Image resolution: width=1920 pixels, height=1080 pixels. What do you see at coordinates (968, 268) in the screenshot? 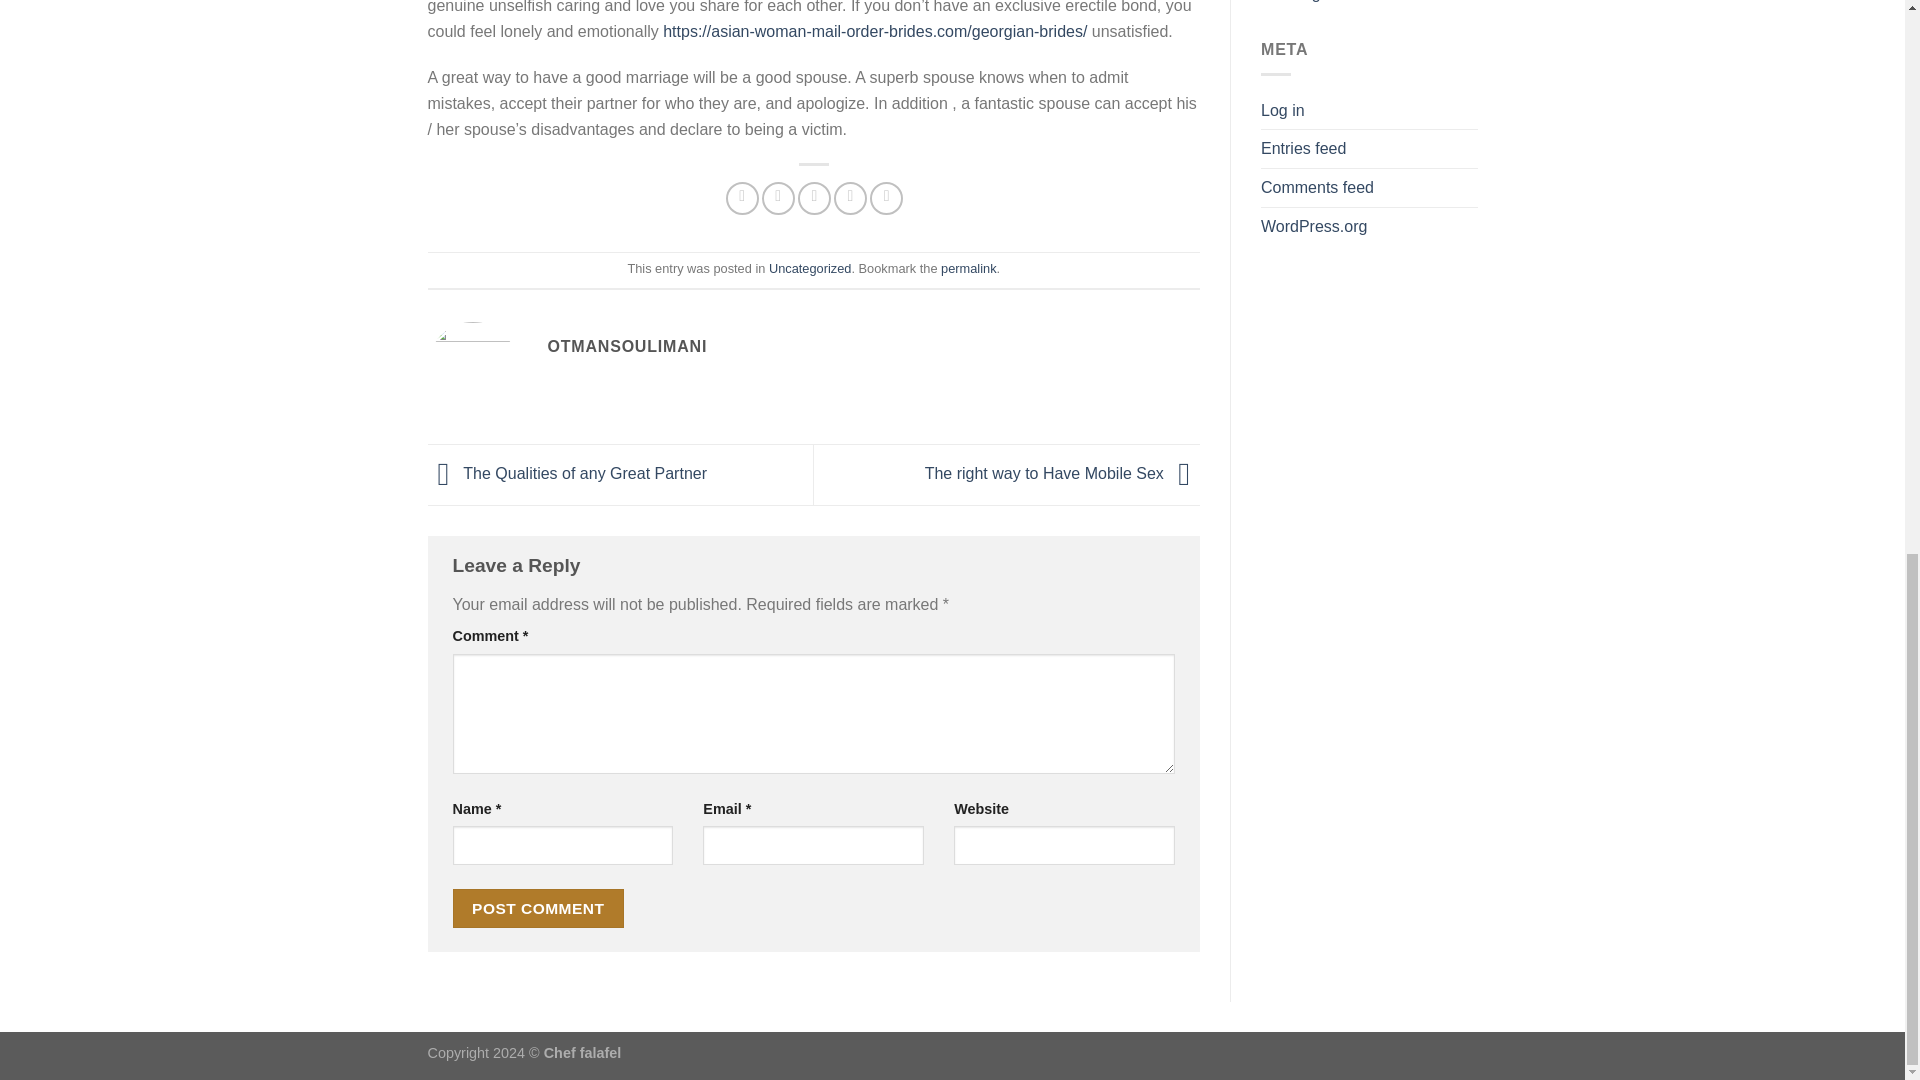
I see `Permalink to How you can Have the best Marriage` at bounding box center [968, 268].